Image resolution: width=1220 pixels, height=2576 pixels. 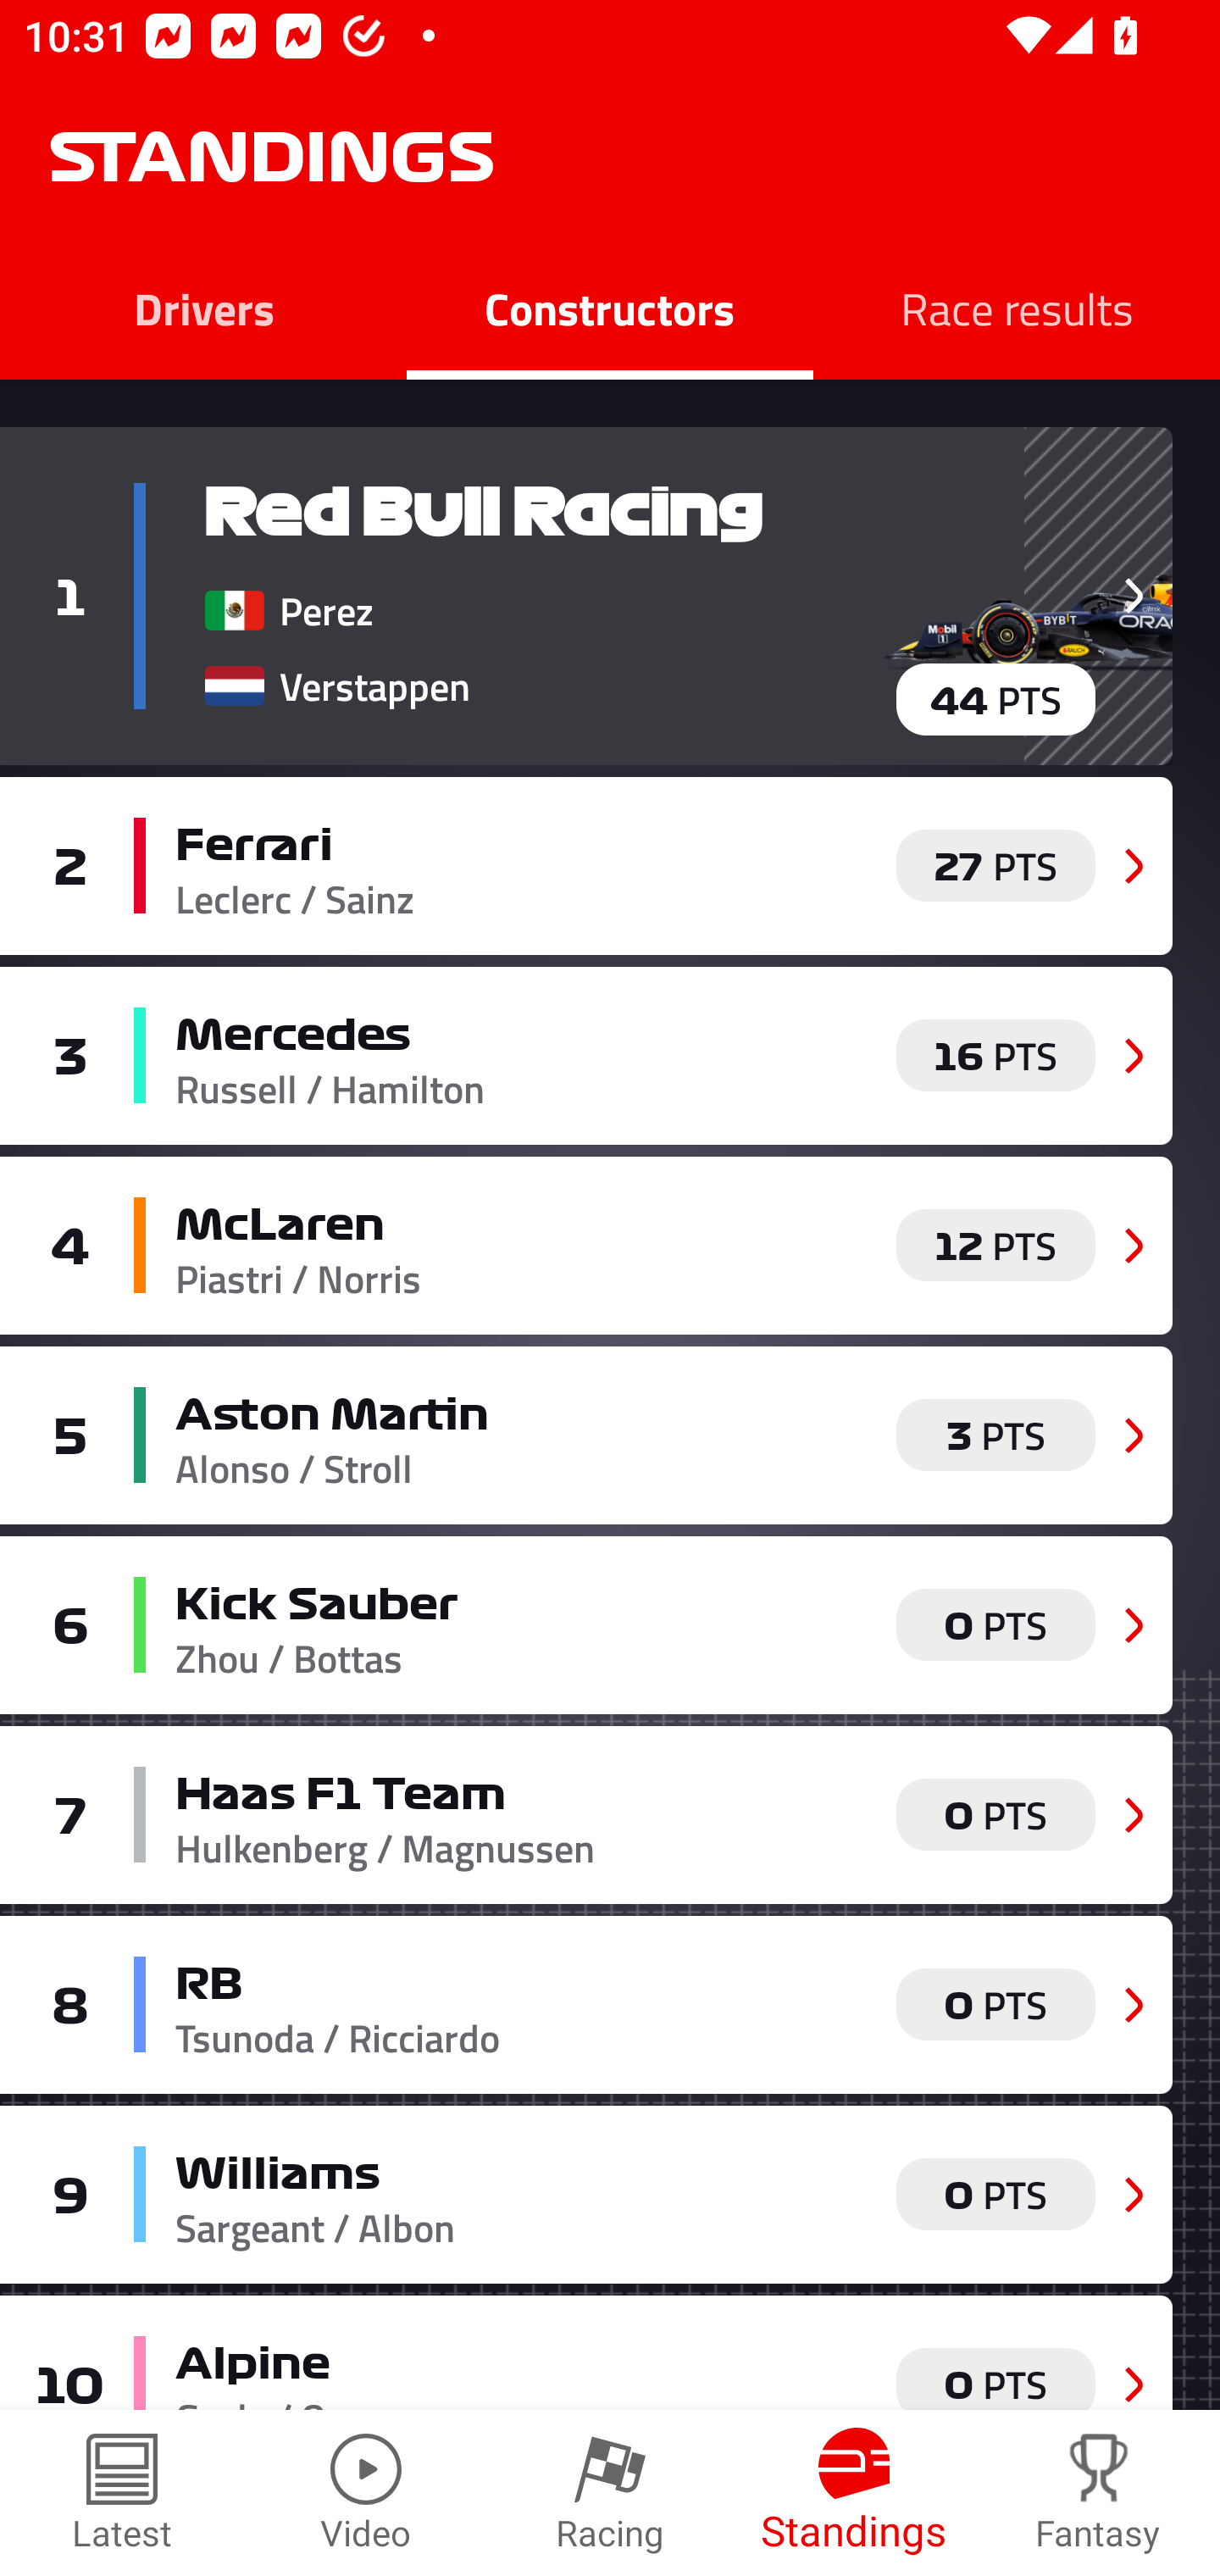 I want to click on Race results, so click(x=1017, y=307).